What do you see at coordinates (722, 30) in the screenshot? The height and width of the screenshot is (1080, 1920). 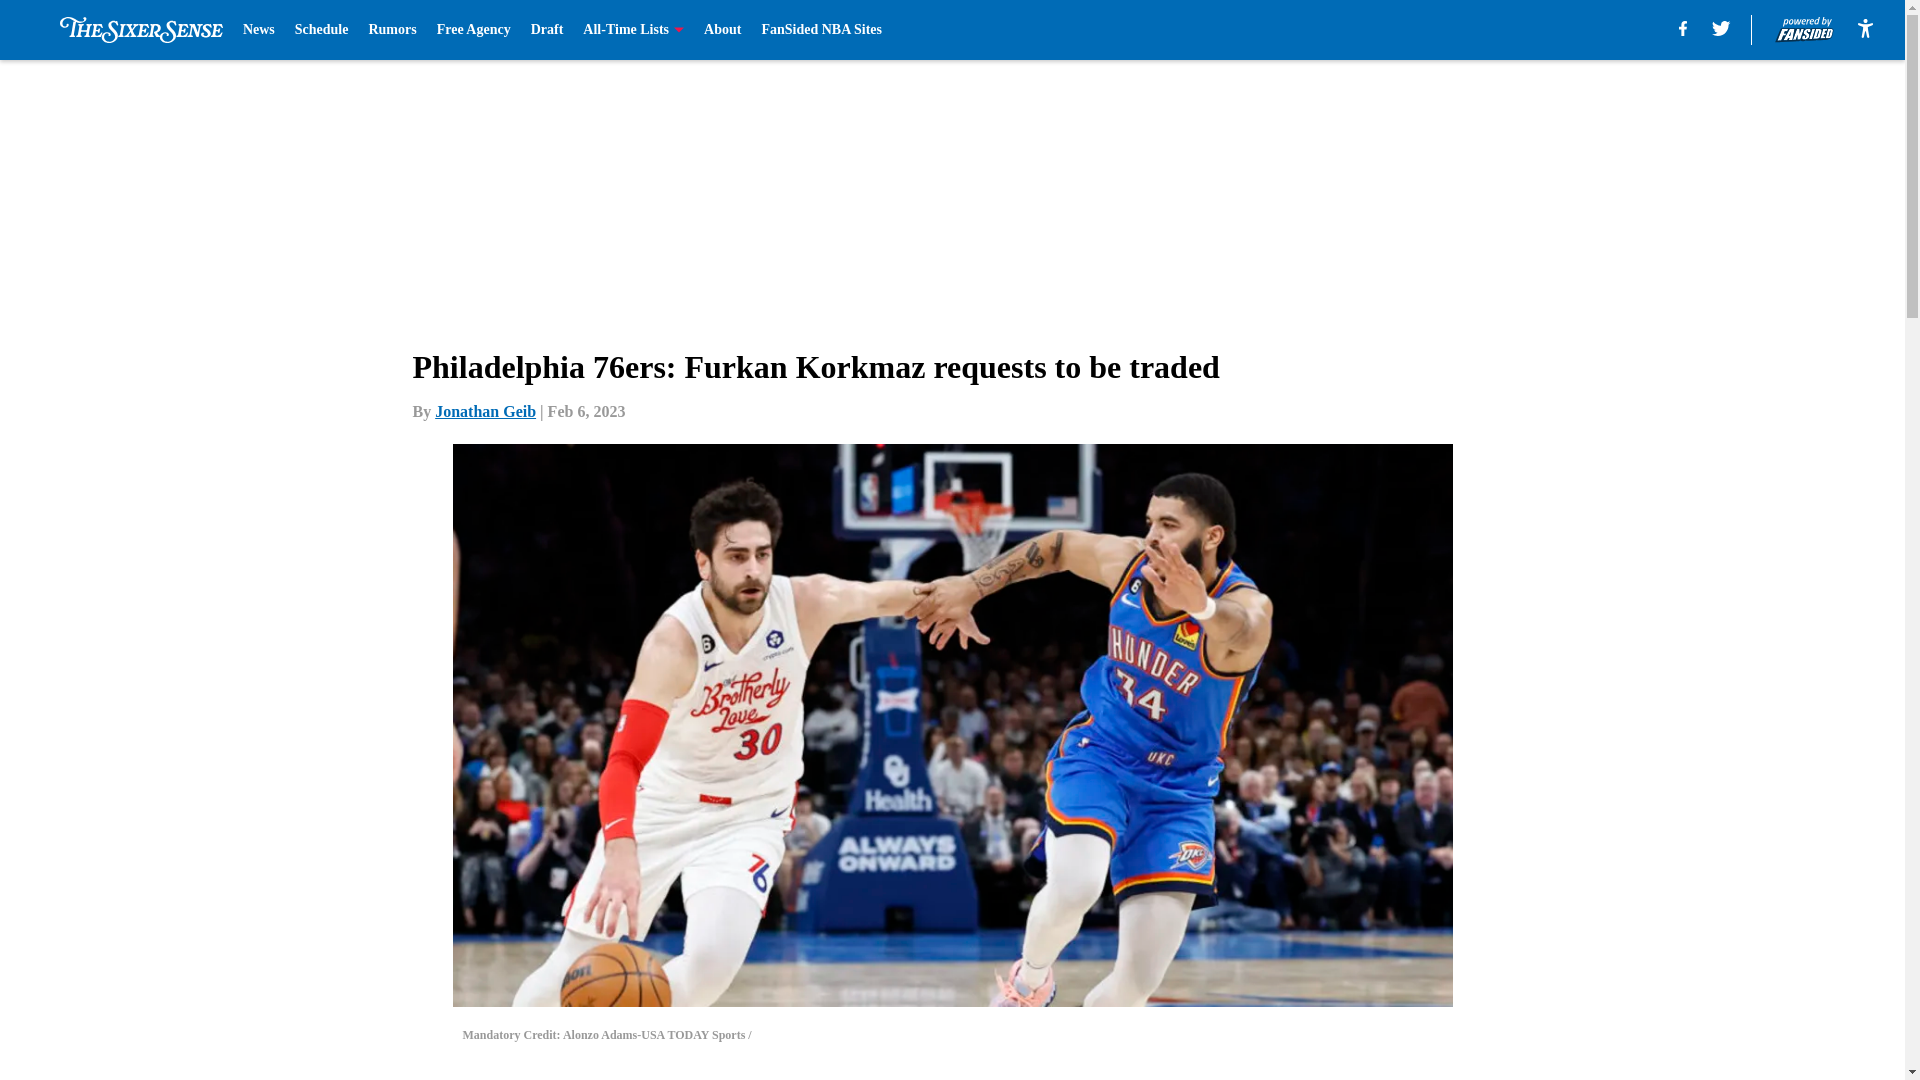 I see `About` at bounding box center [722, 30].